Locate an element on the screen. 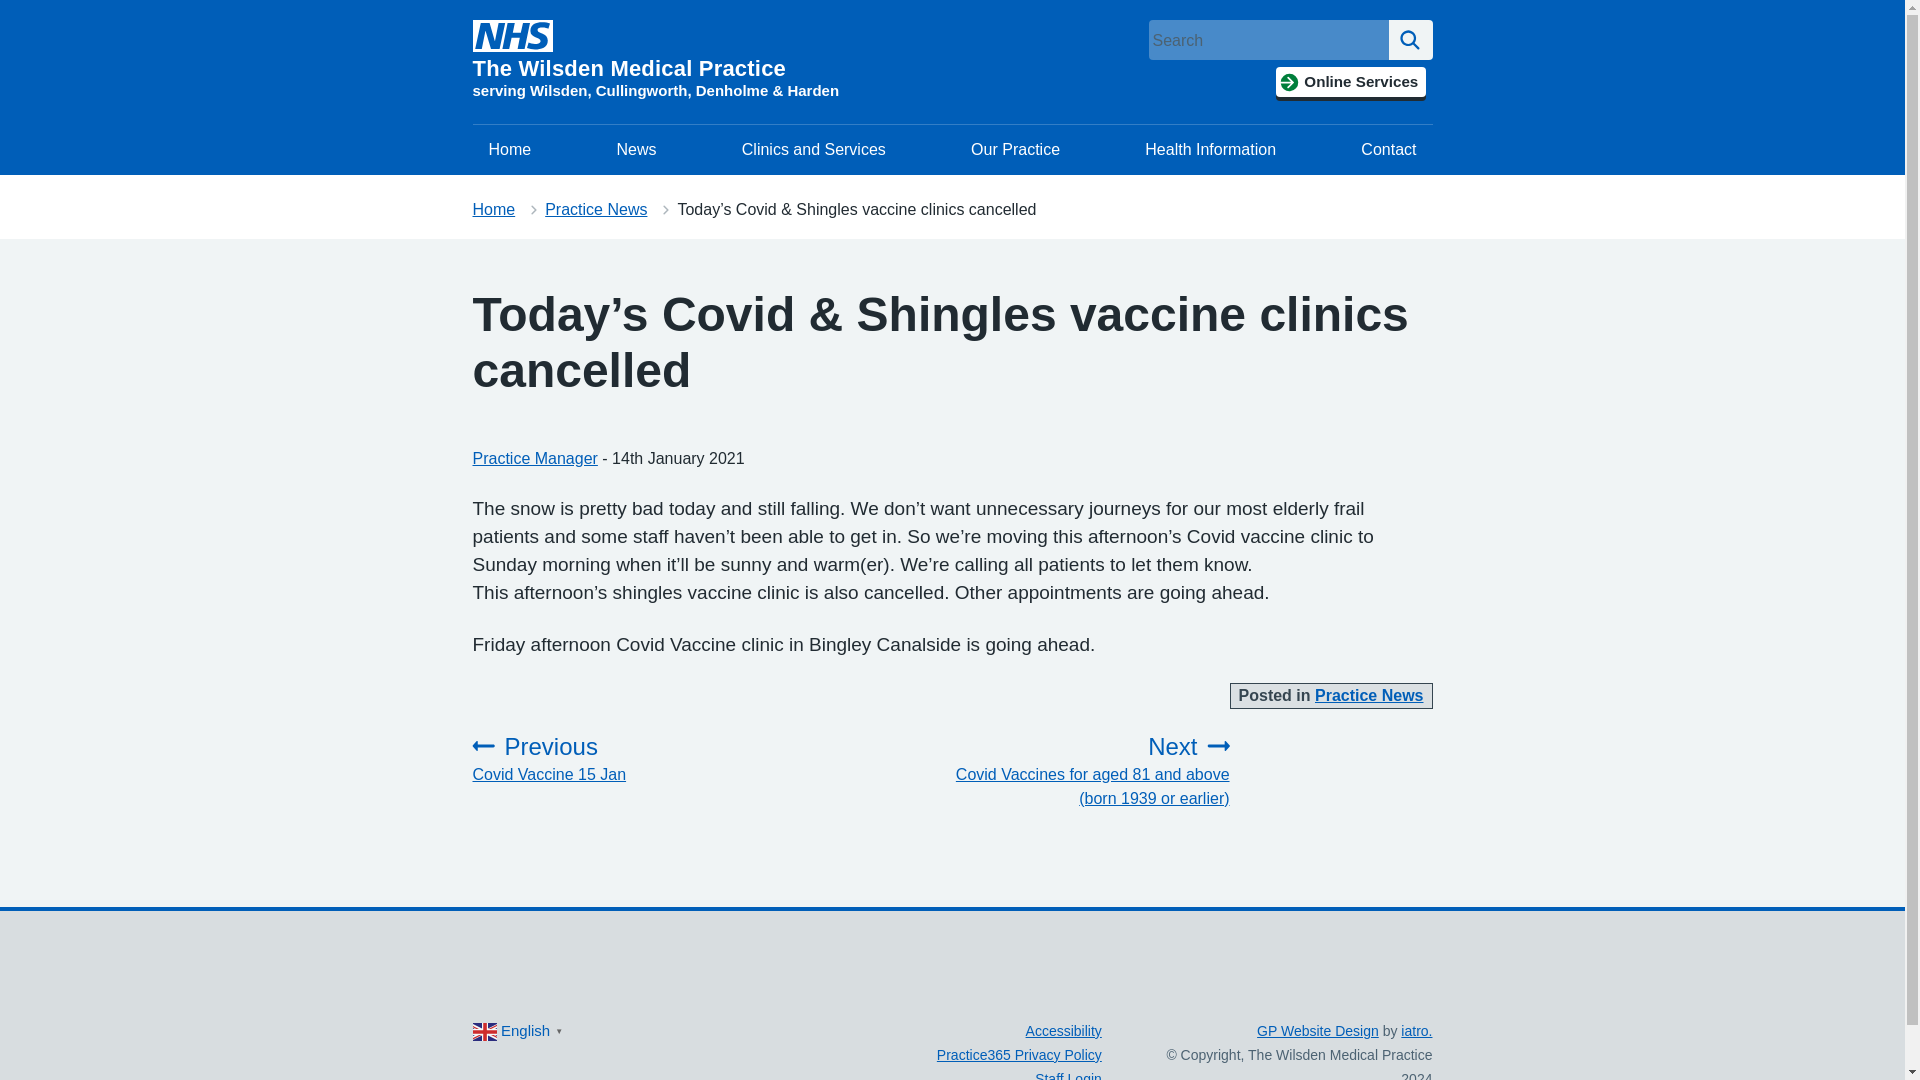 The height and width of the screenshot is (1080, 1920). Practice Manager is located at coordinates (1064, 1030).